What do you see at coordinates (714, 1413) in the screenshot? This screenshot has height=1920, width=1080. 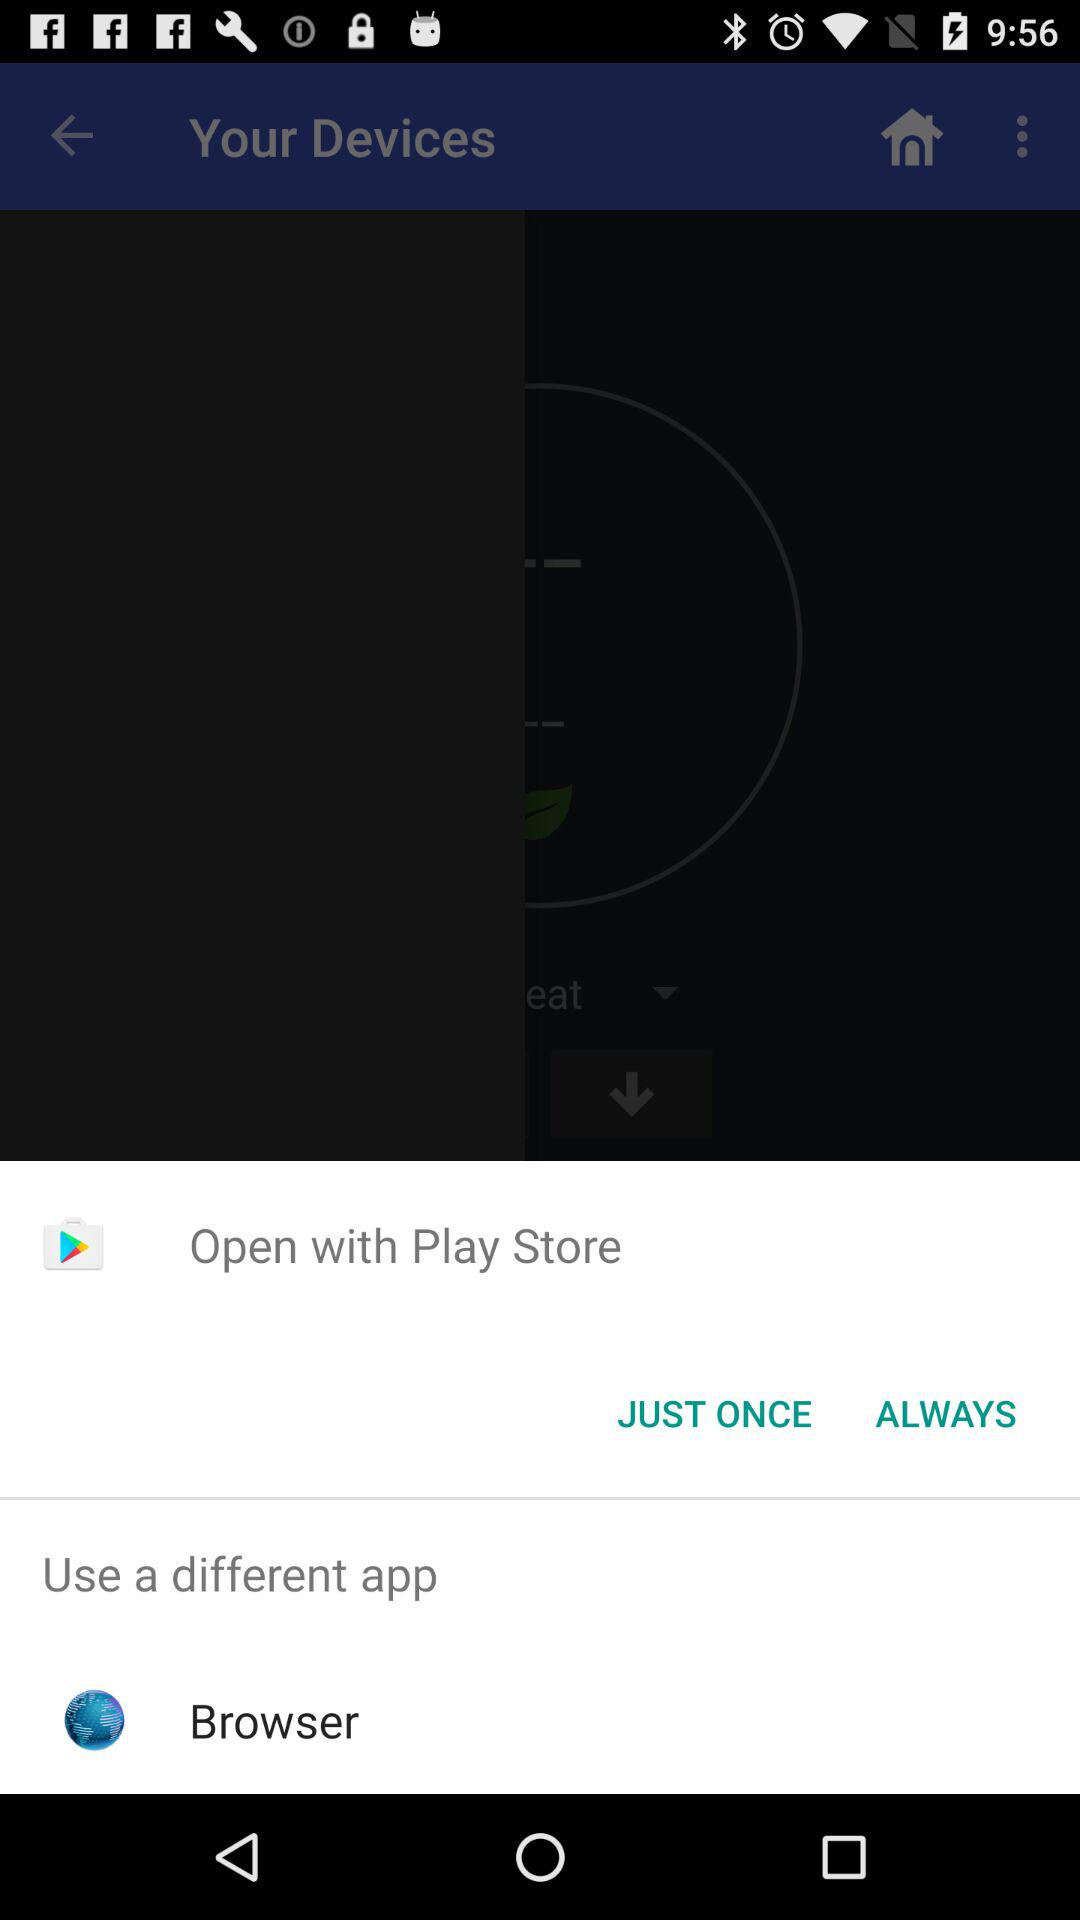 I see `launch button next to the always icon` at bounding box center [714, 1413].